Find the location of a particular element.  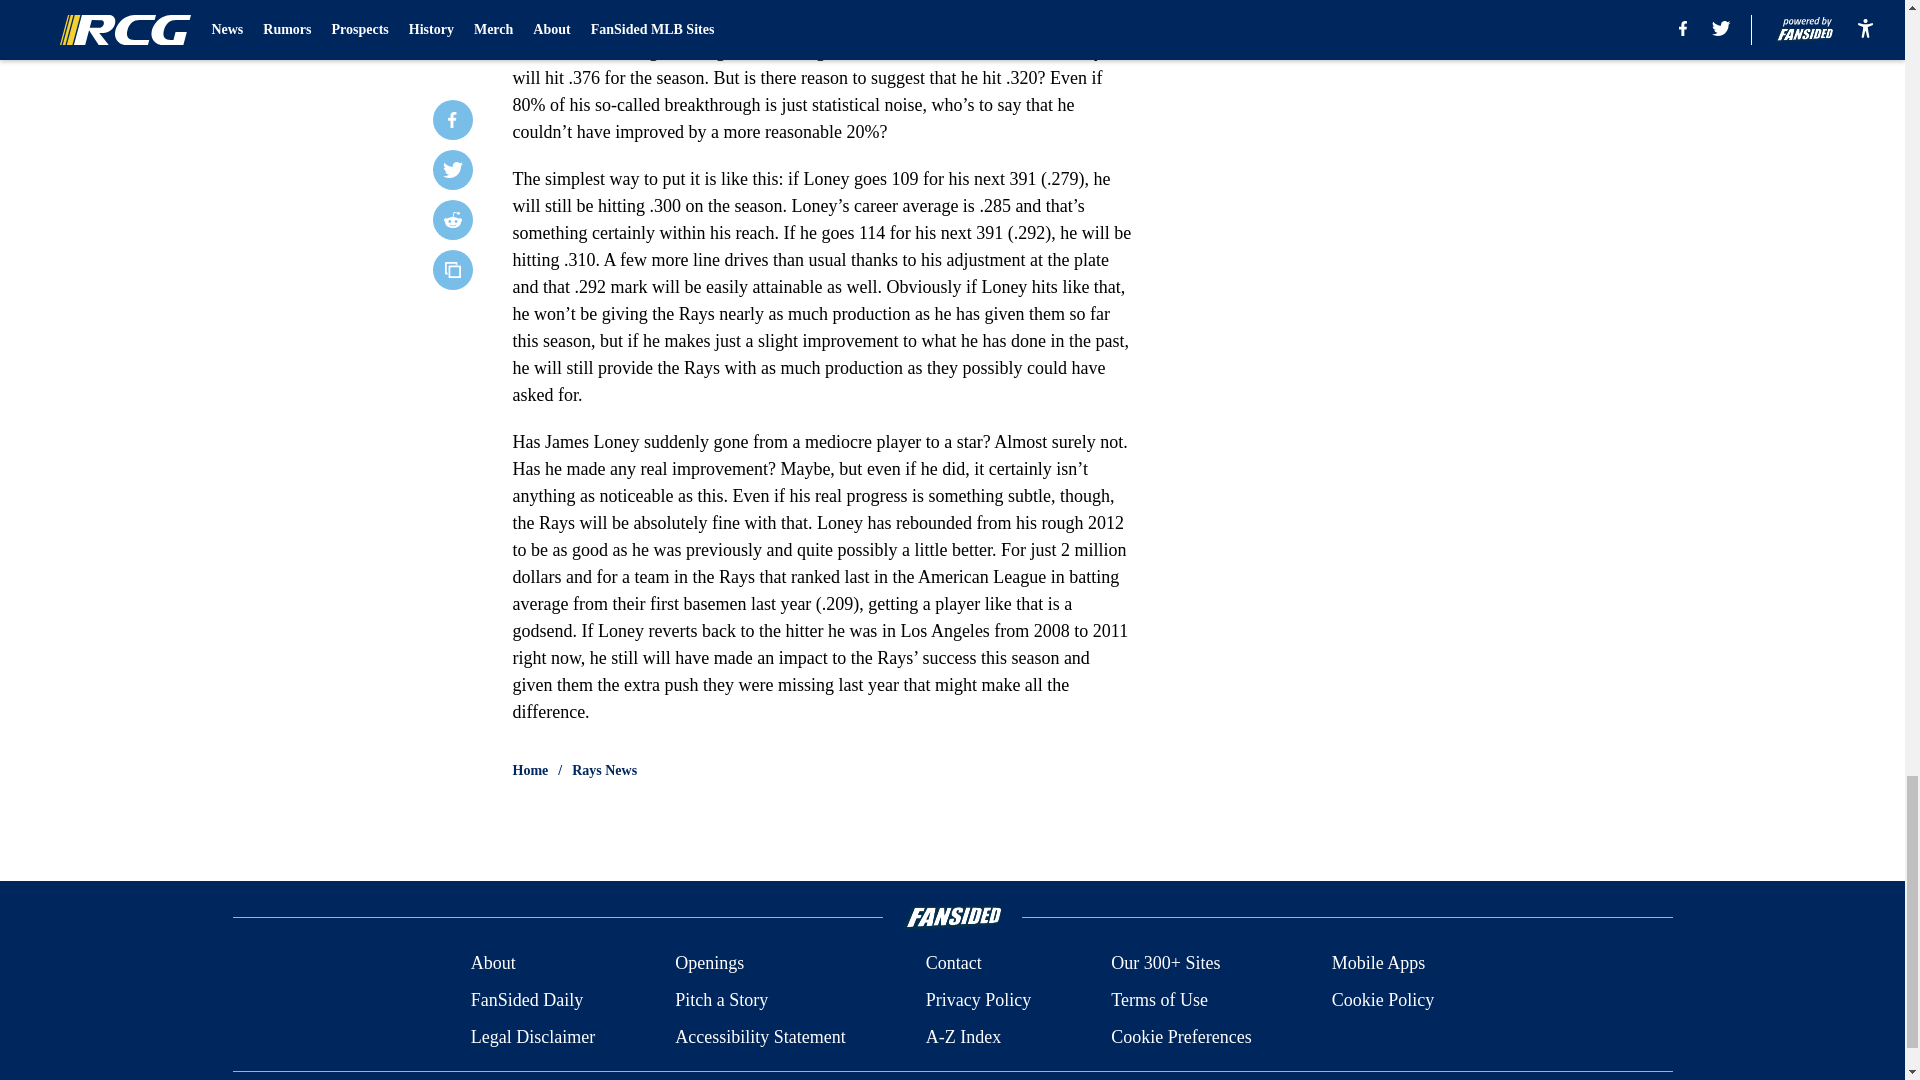

Rays News is located at coordinates (604, 770).